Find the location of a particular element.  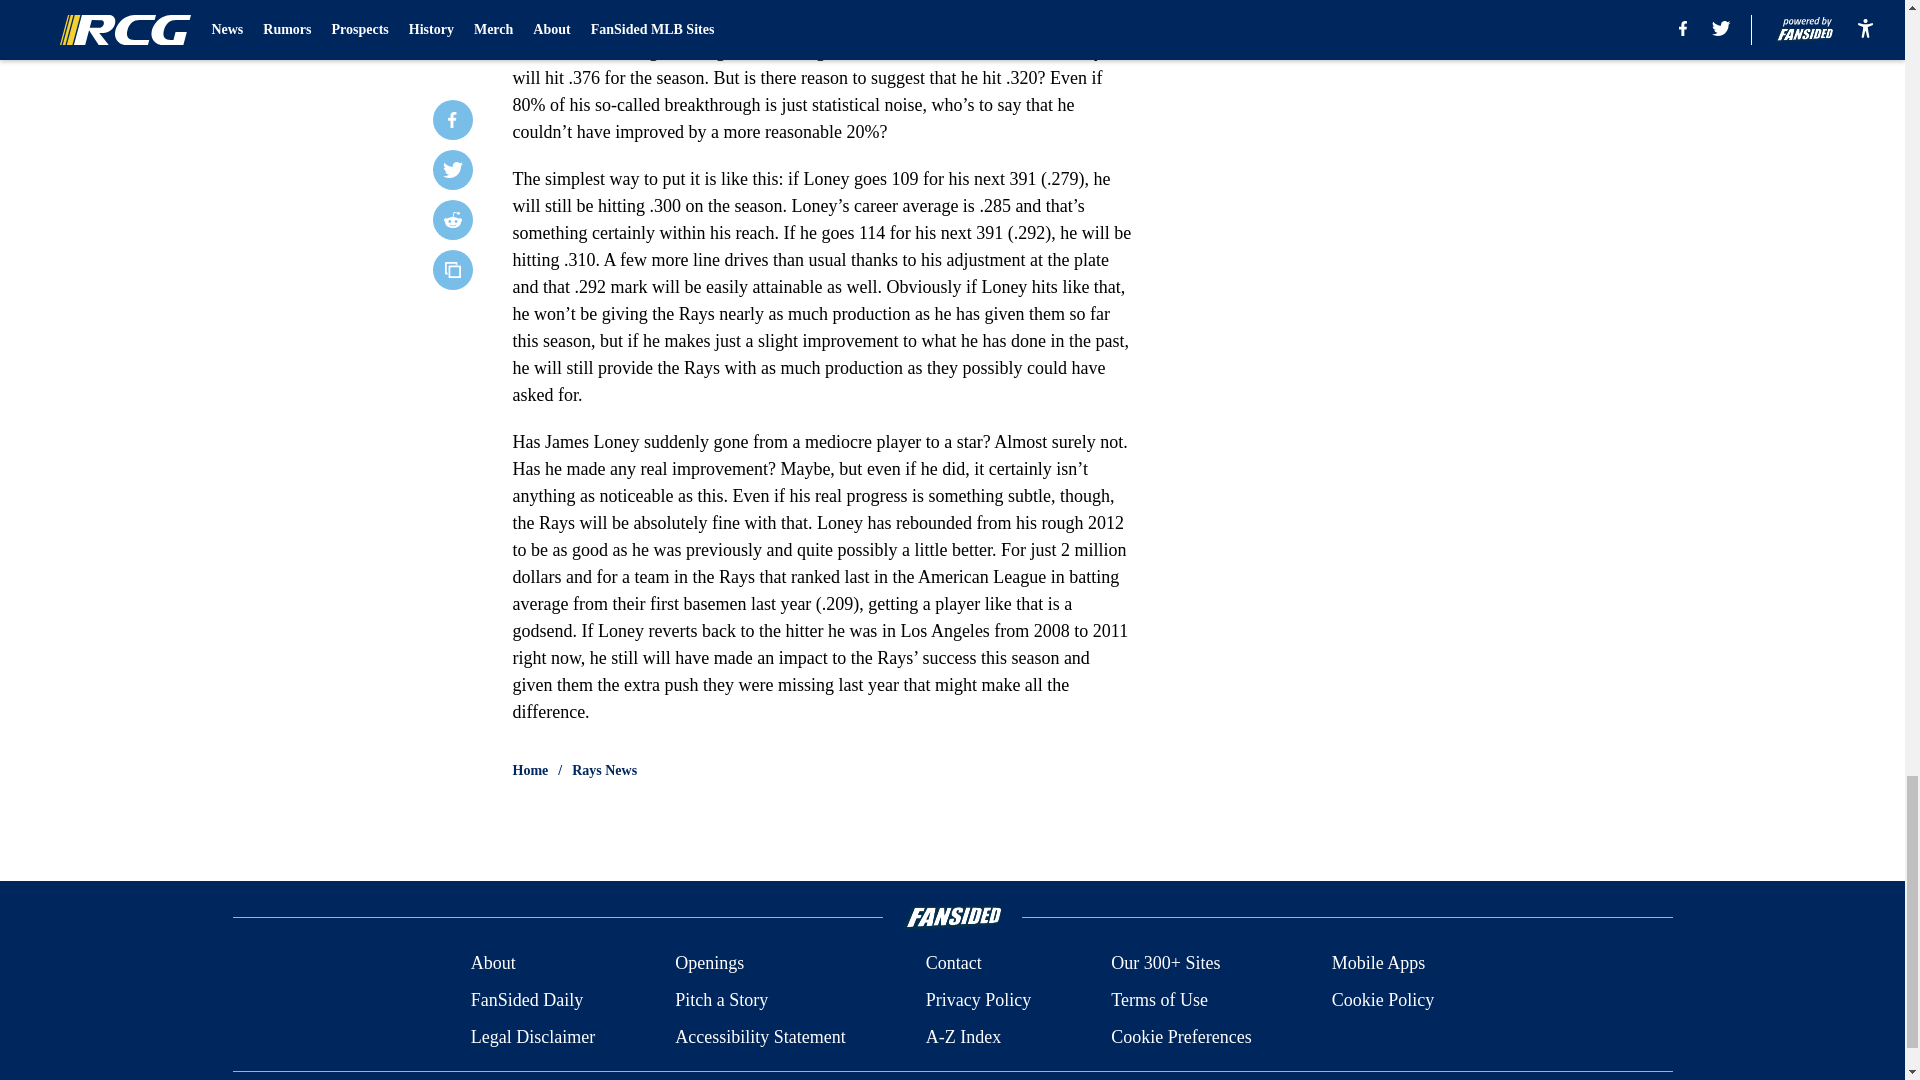

Rays News is located at coordinates (604, 770).